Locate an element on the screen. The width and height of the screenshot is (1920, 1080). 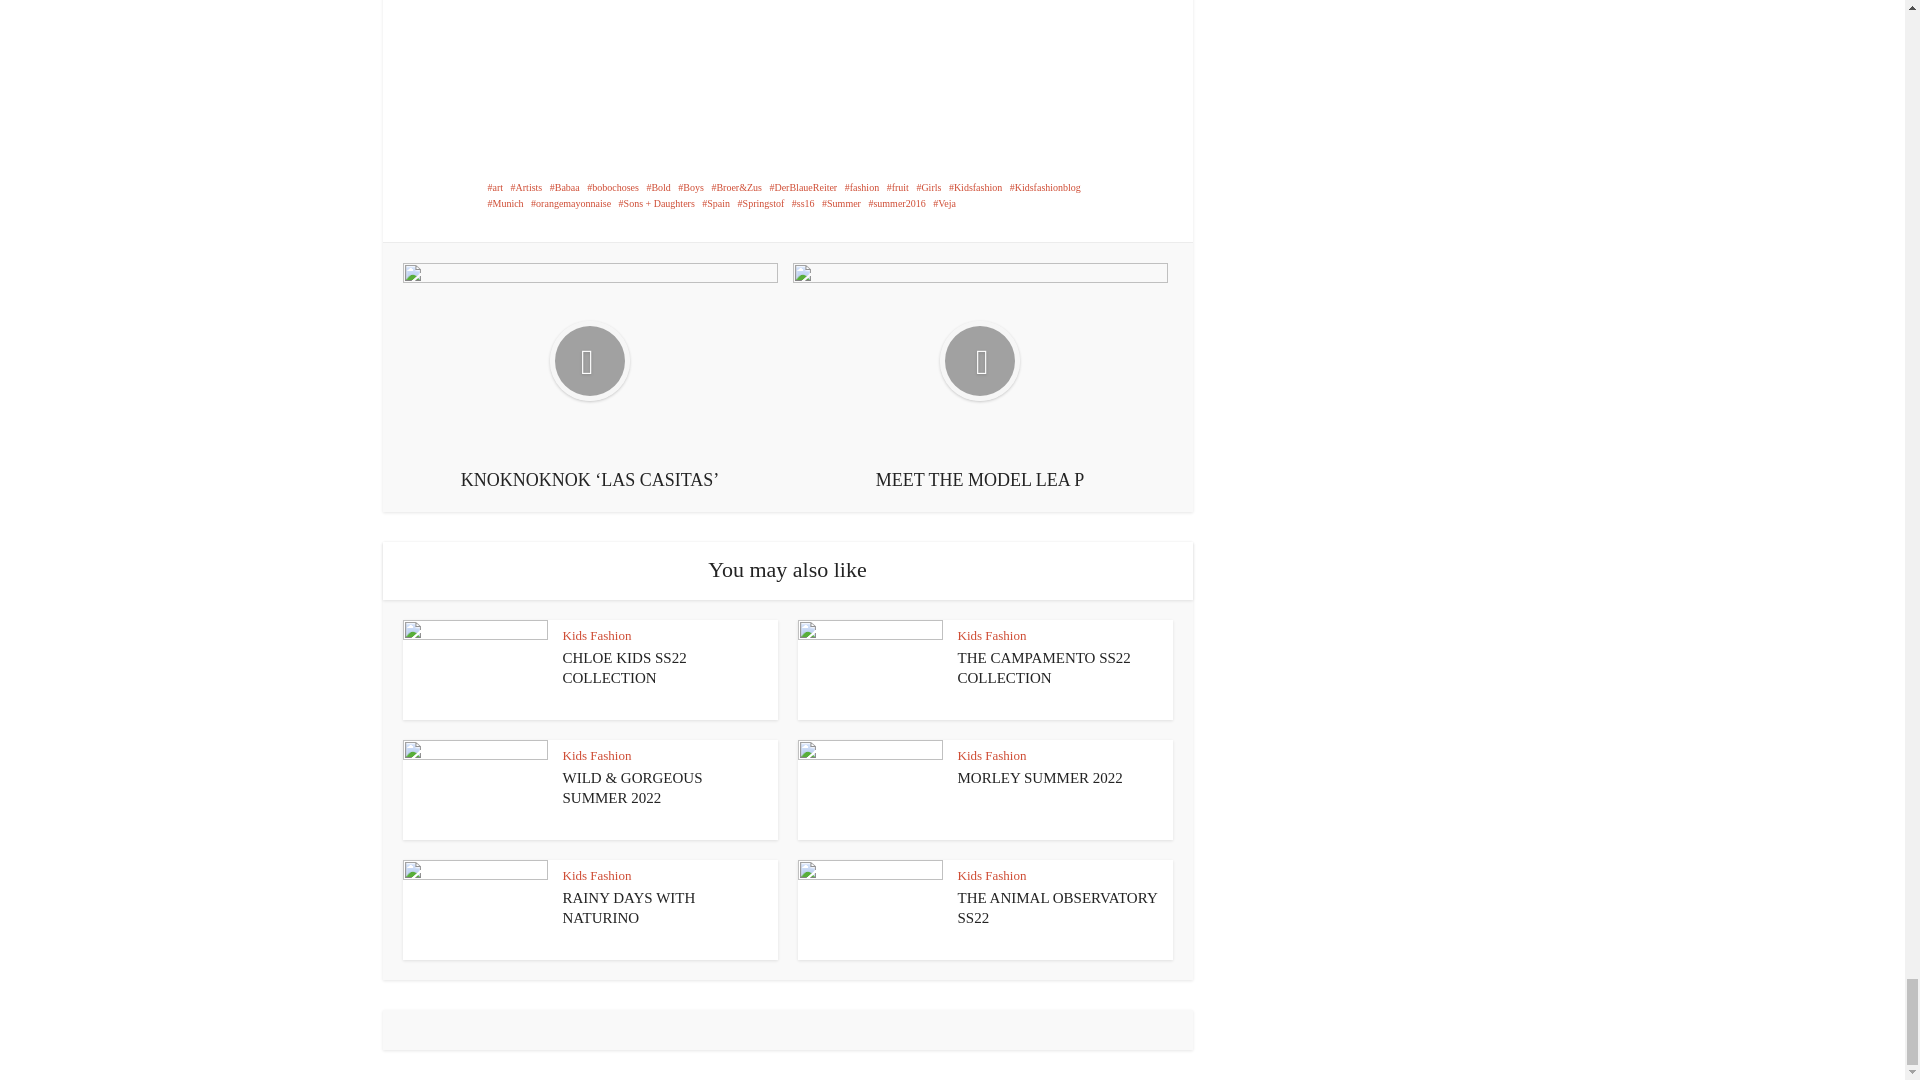
art is located at coordinates (495, 188).